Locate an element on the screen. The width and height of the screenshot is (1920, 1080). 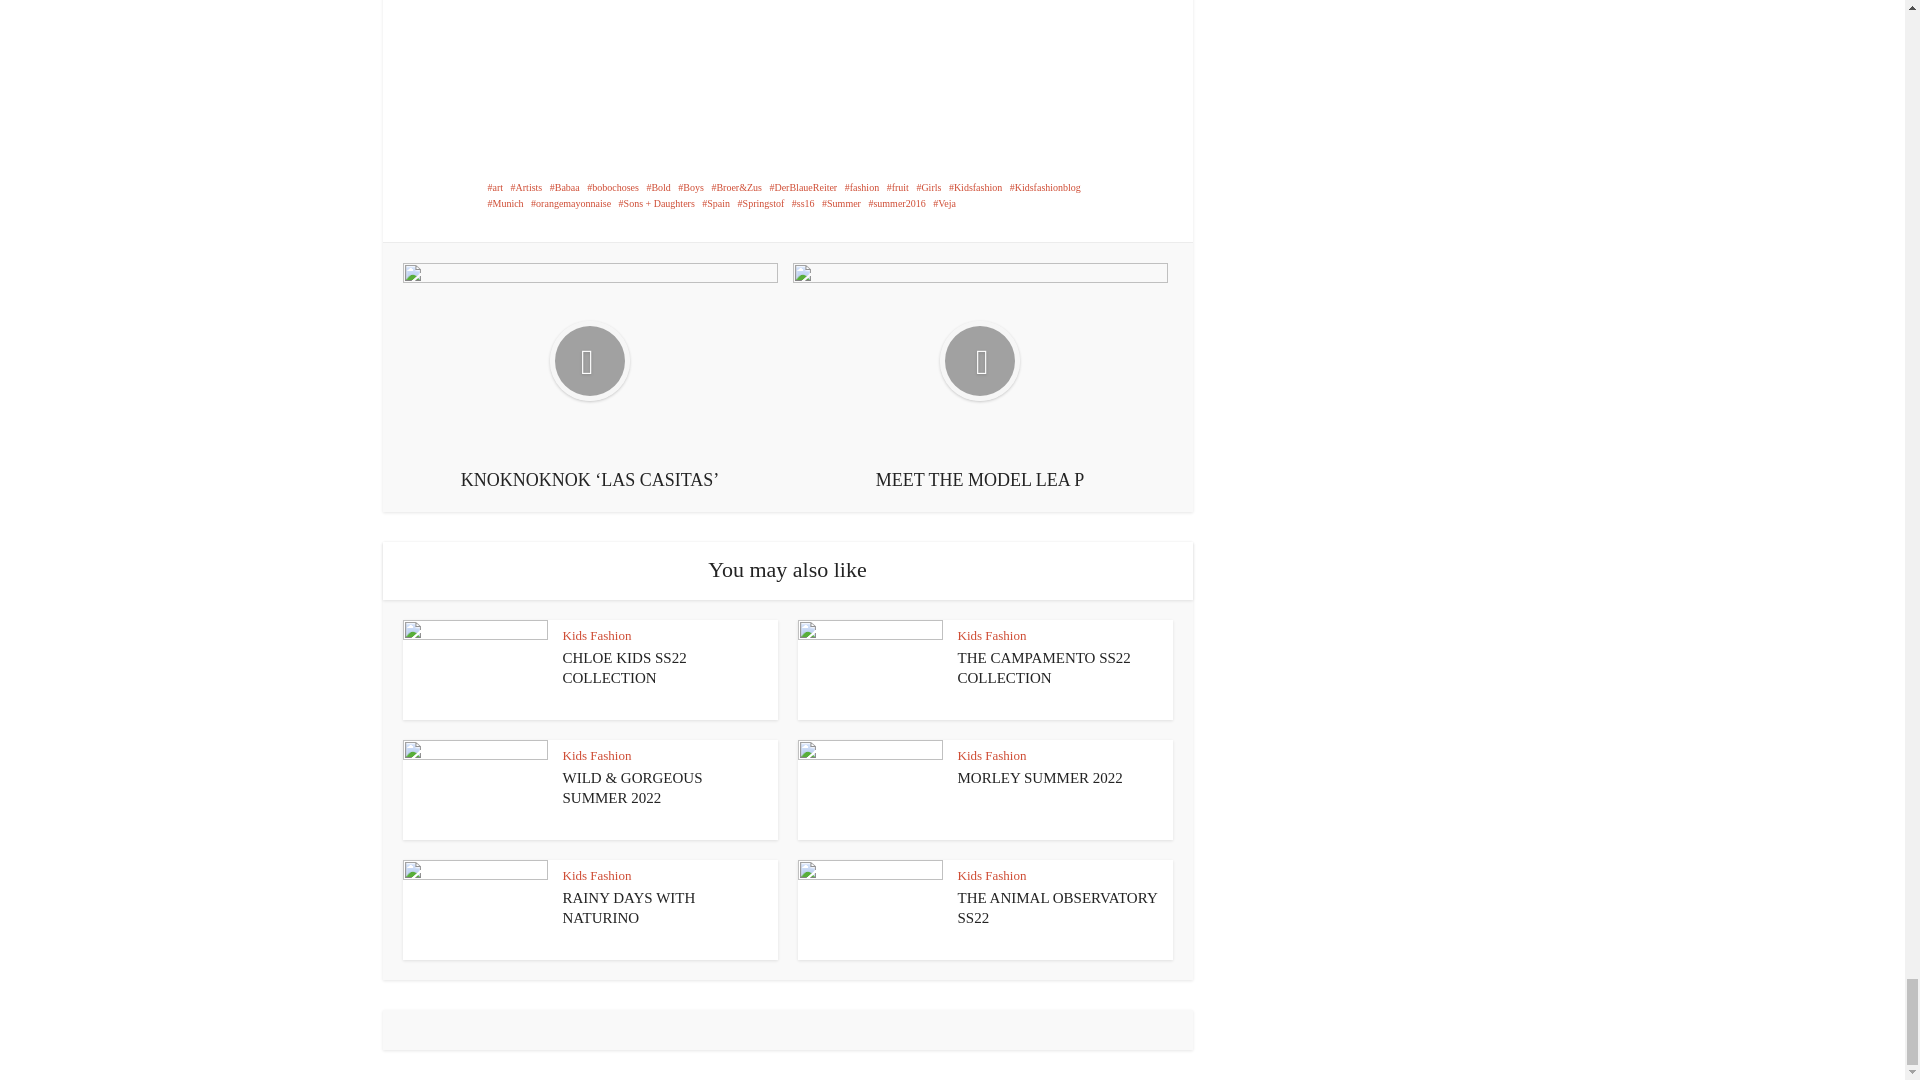
art is located at coordinates (495, 188).